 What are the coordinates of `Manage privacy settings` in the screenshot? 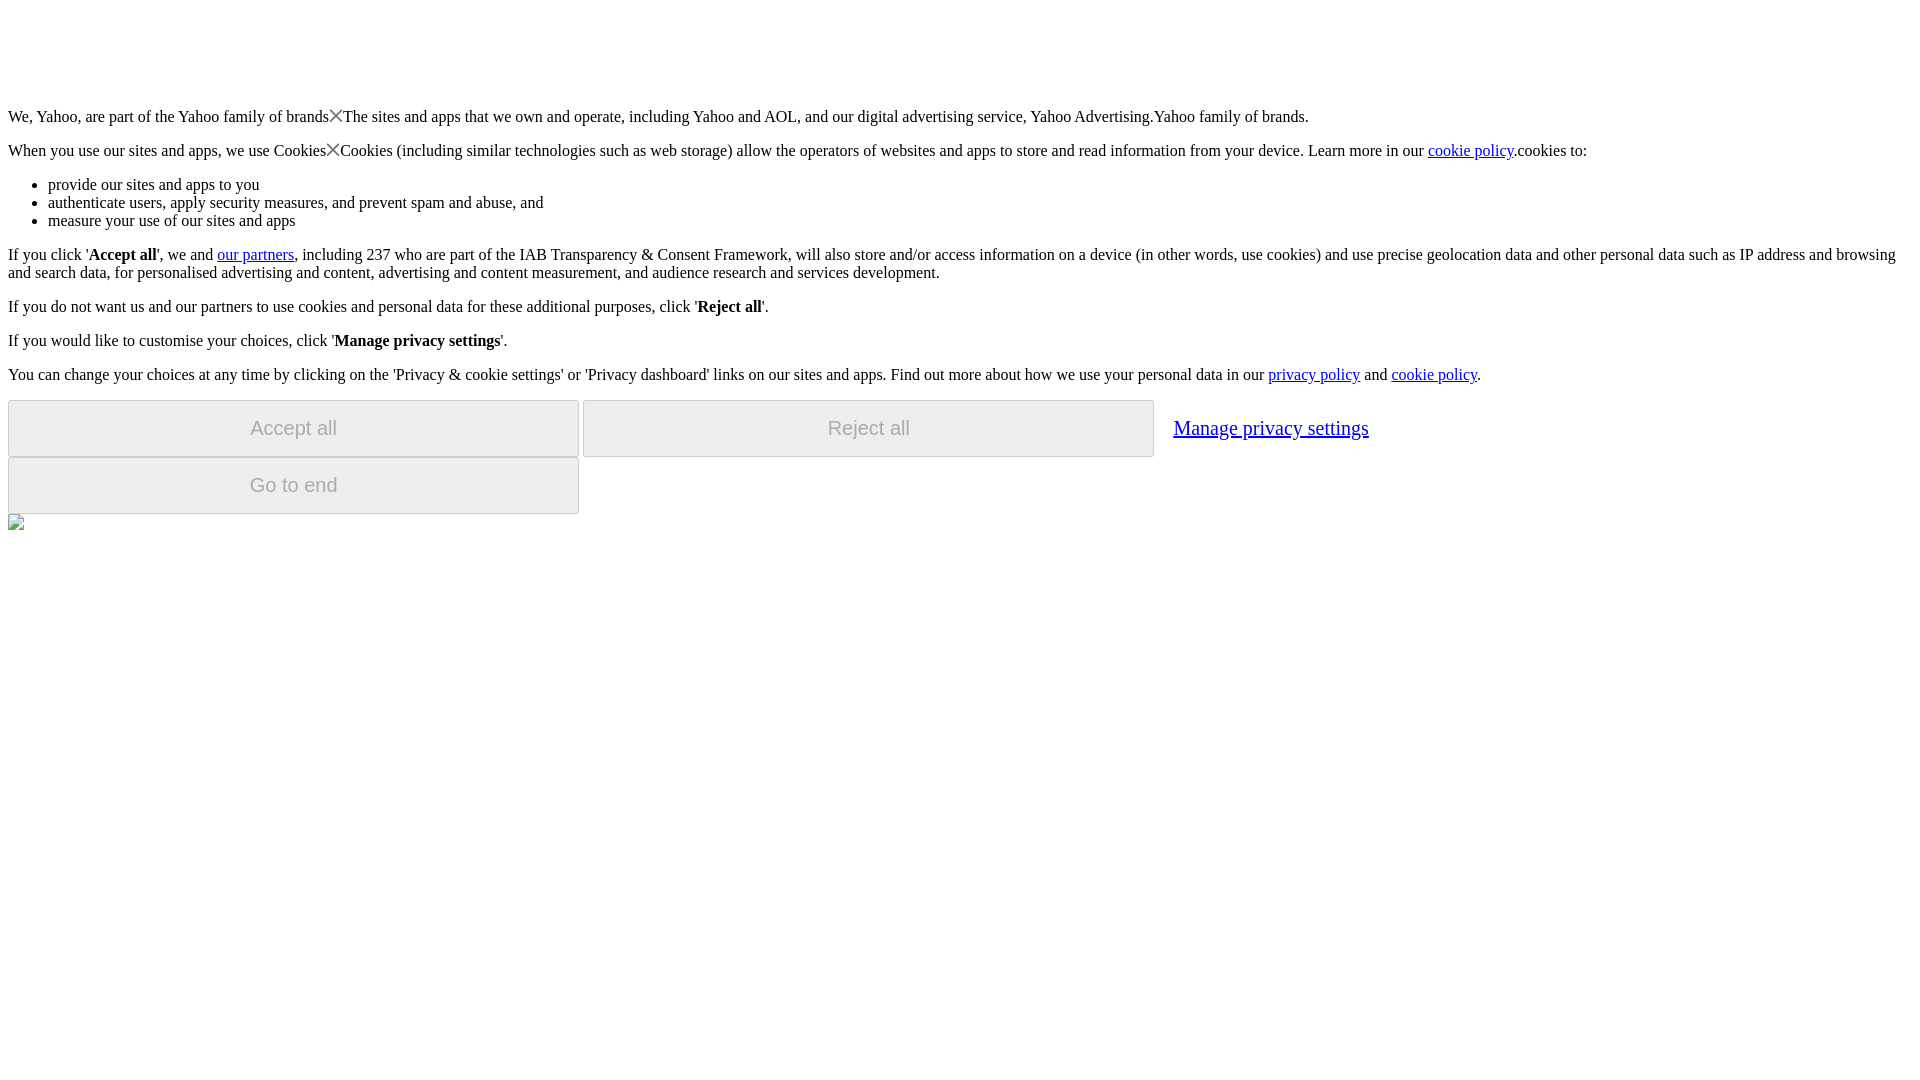 It's located at (1270, 427).